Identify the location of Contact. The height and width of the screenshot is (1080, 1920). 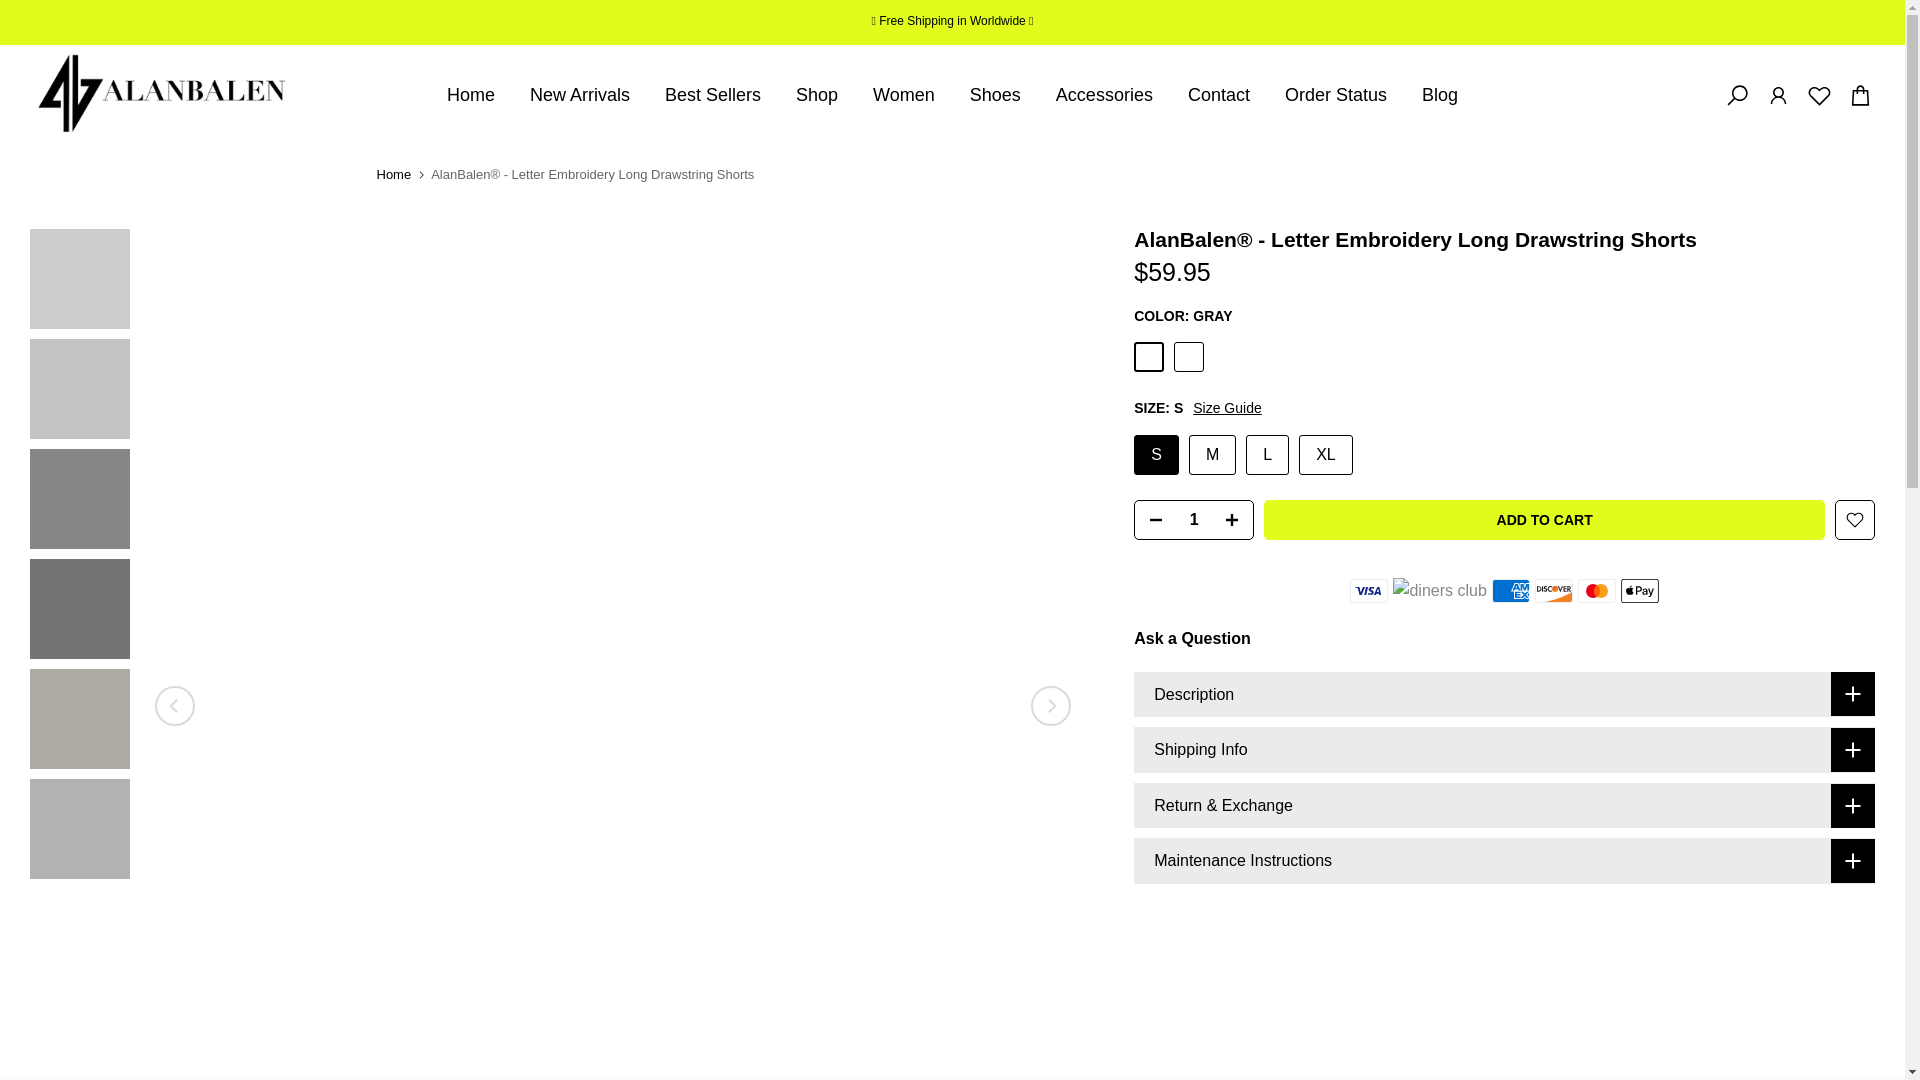
(1218, 95).